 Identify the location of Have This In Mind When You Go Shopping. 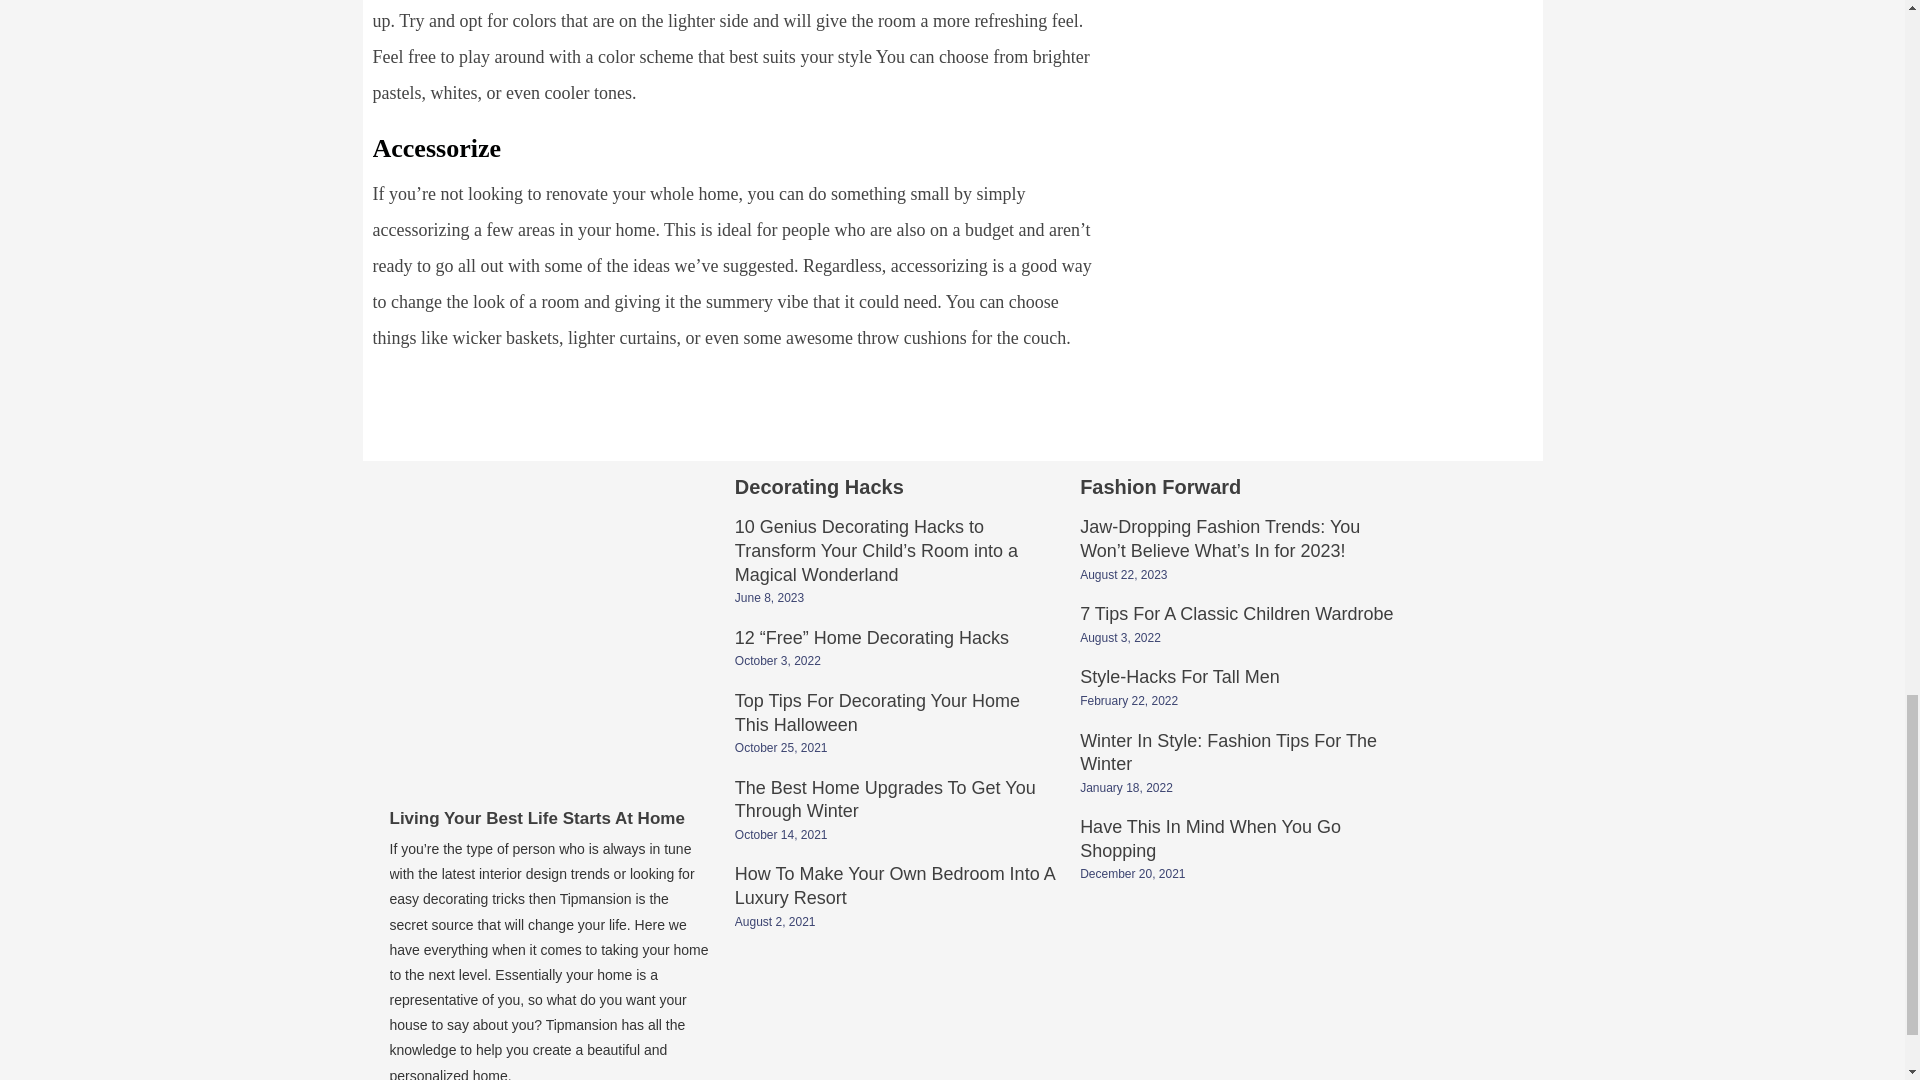
(1210, 840).